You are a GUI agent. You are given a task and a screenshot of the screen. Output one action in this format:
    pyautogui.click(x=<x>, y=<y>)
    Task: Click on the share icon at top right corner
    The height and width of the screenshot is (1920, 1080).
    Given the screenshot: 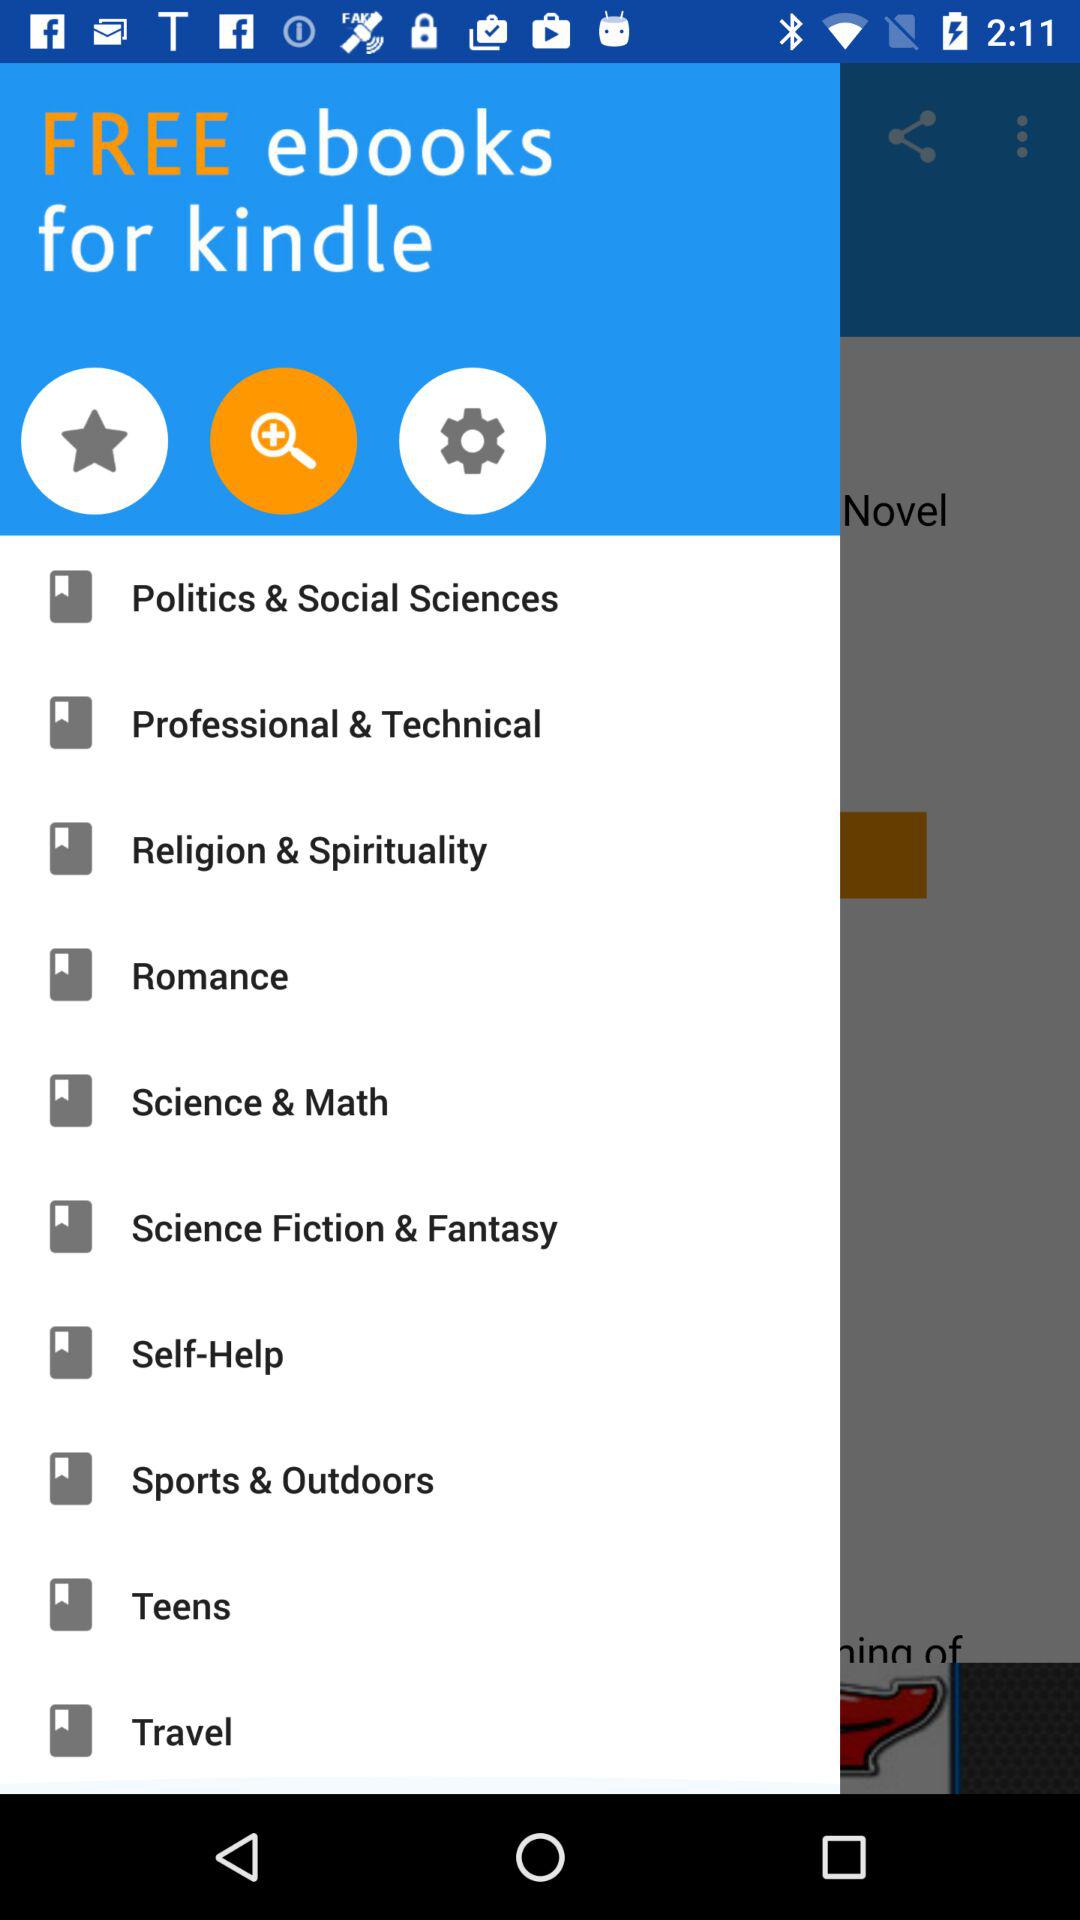 What is the action you would take?
    pyautogui.click(x=912, y=136)
    